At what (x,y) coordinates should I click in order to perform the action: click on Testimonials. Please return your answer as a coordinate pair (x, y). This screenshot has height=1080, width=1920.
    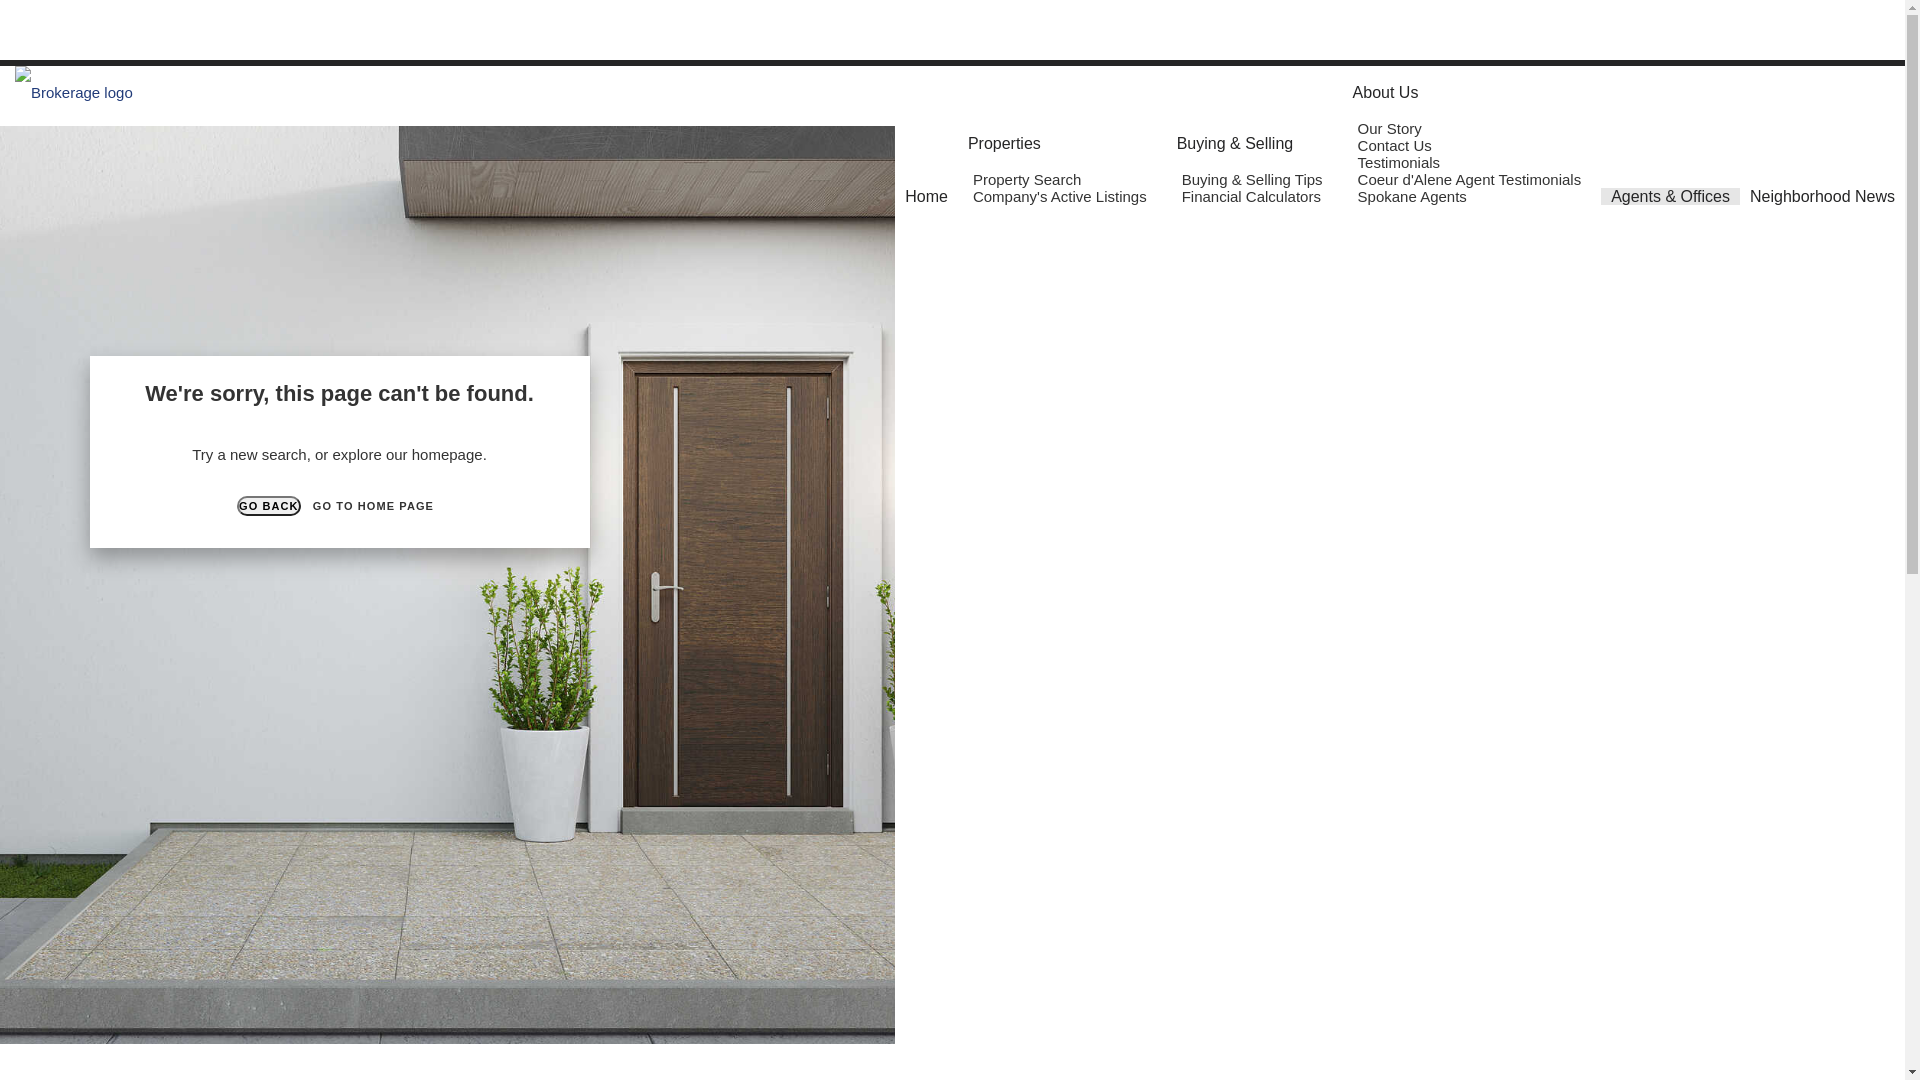
    Looking at the image, I should click on (1402, 162).